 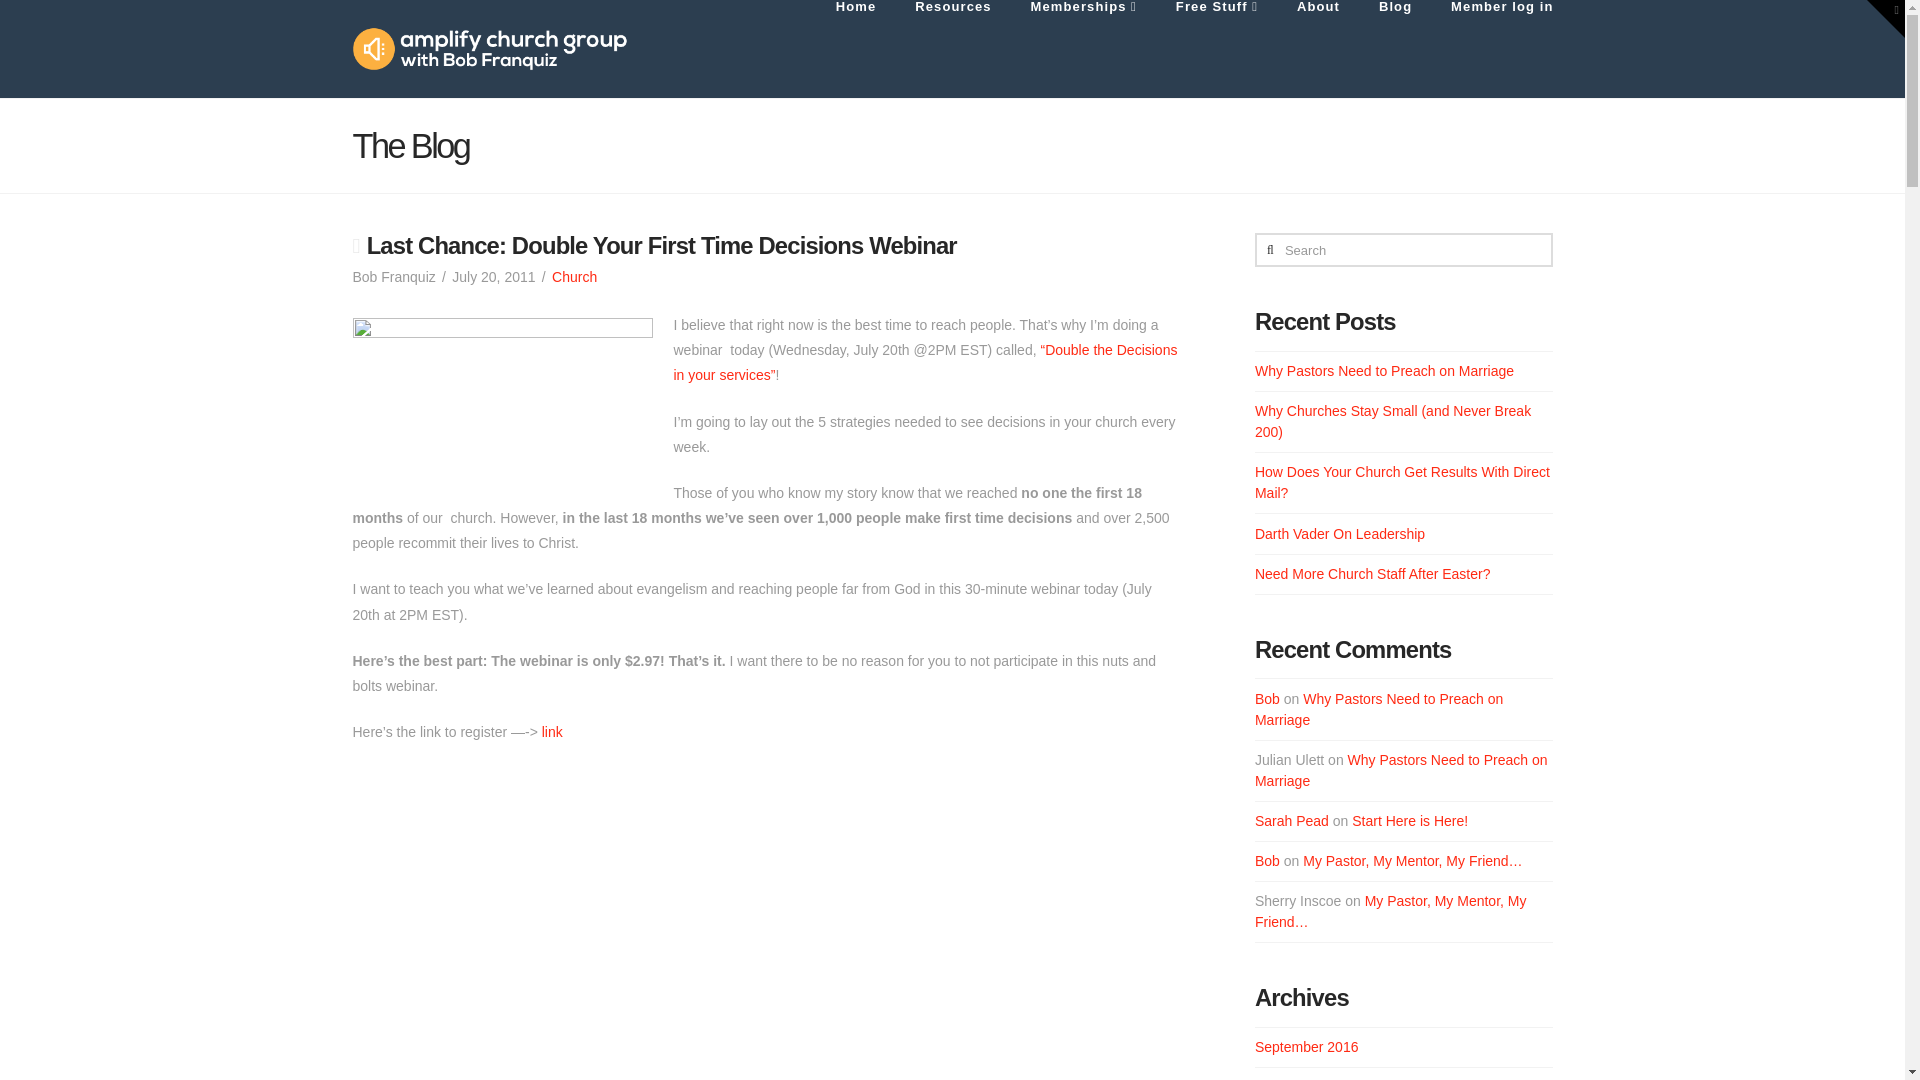 I want to click on Sarah Pead, so click(x=1292, y=821).